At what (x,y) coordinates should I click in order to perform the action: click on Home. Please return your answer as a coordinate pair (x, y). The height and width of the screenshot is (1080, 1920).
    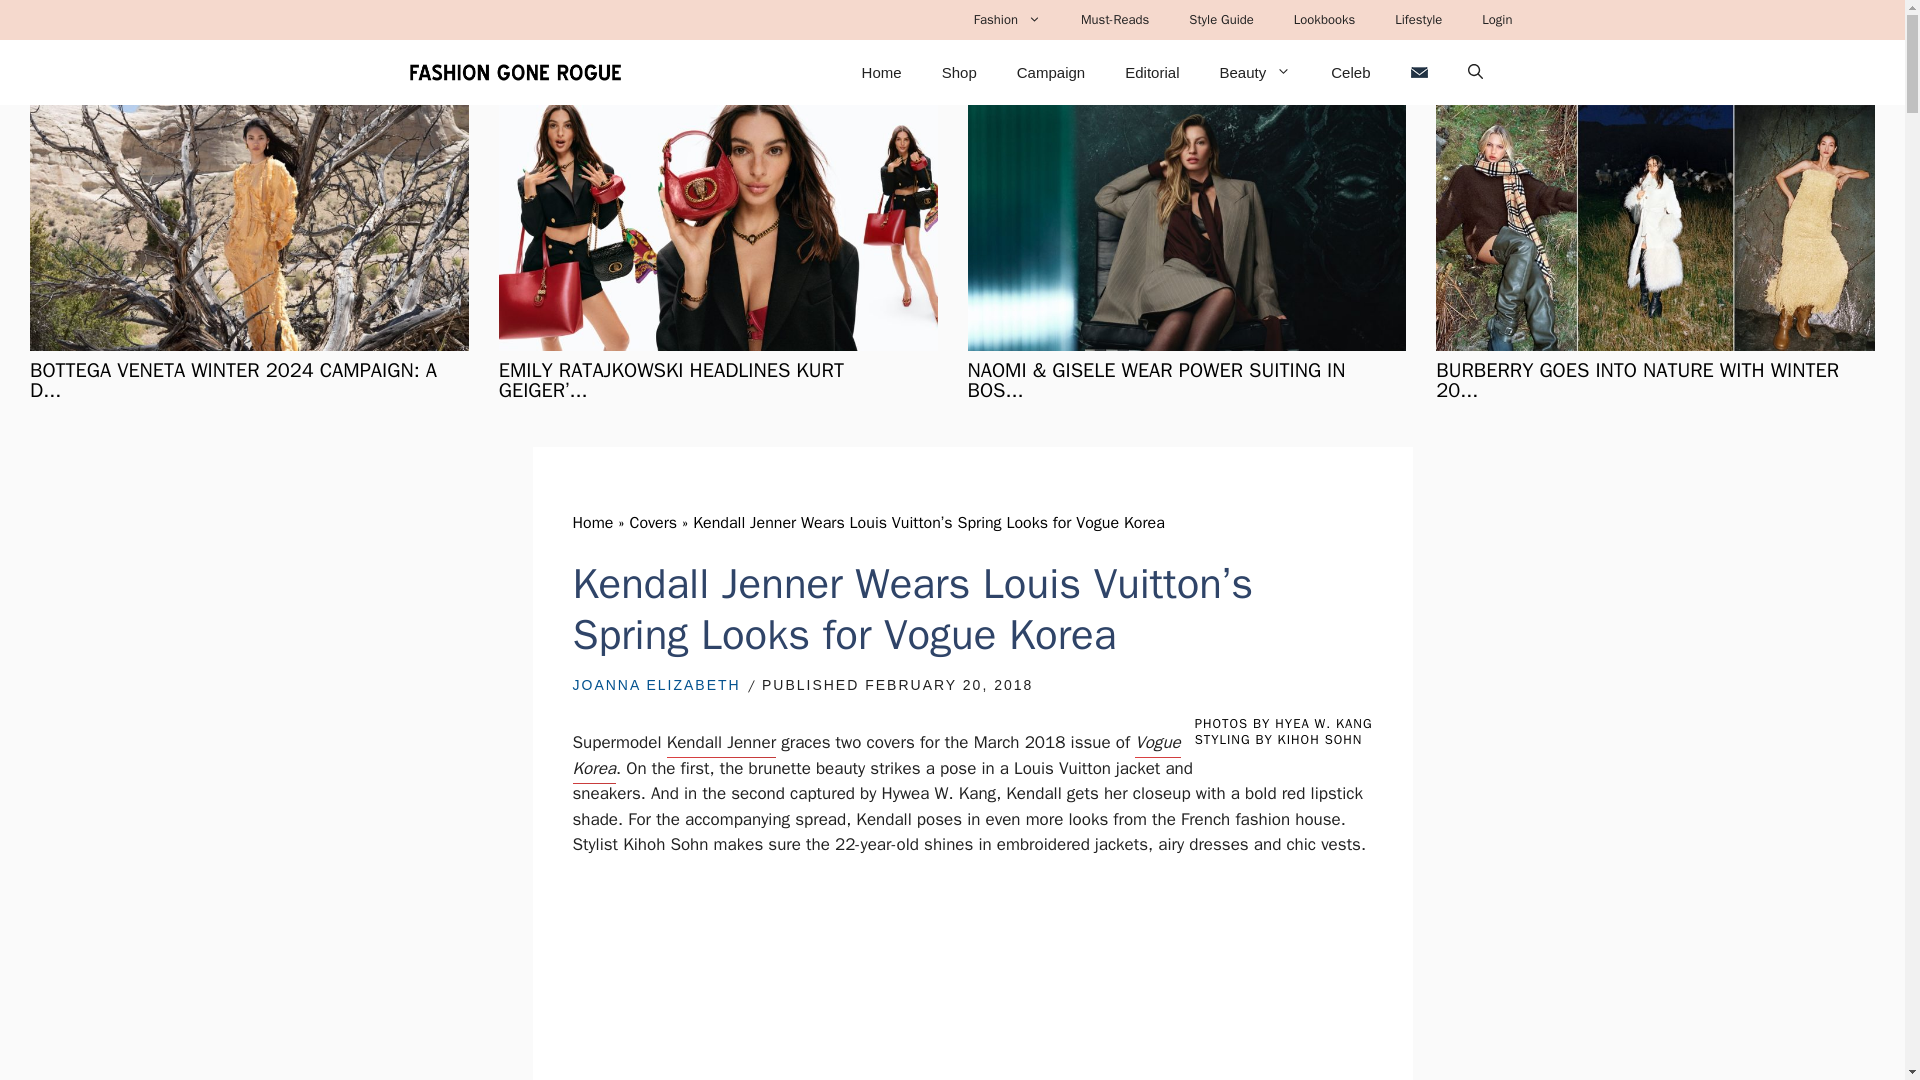
    Looking at the image, I should click on (882, 72).